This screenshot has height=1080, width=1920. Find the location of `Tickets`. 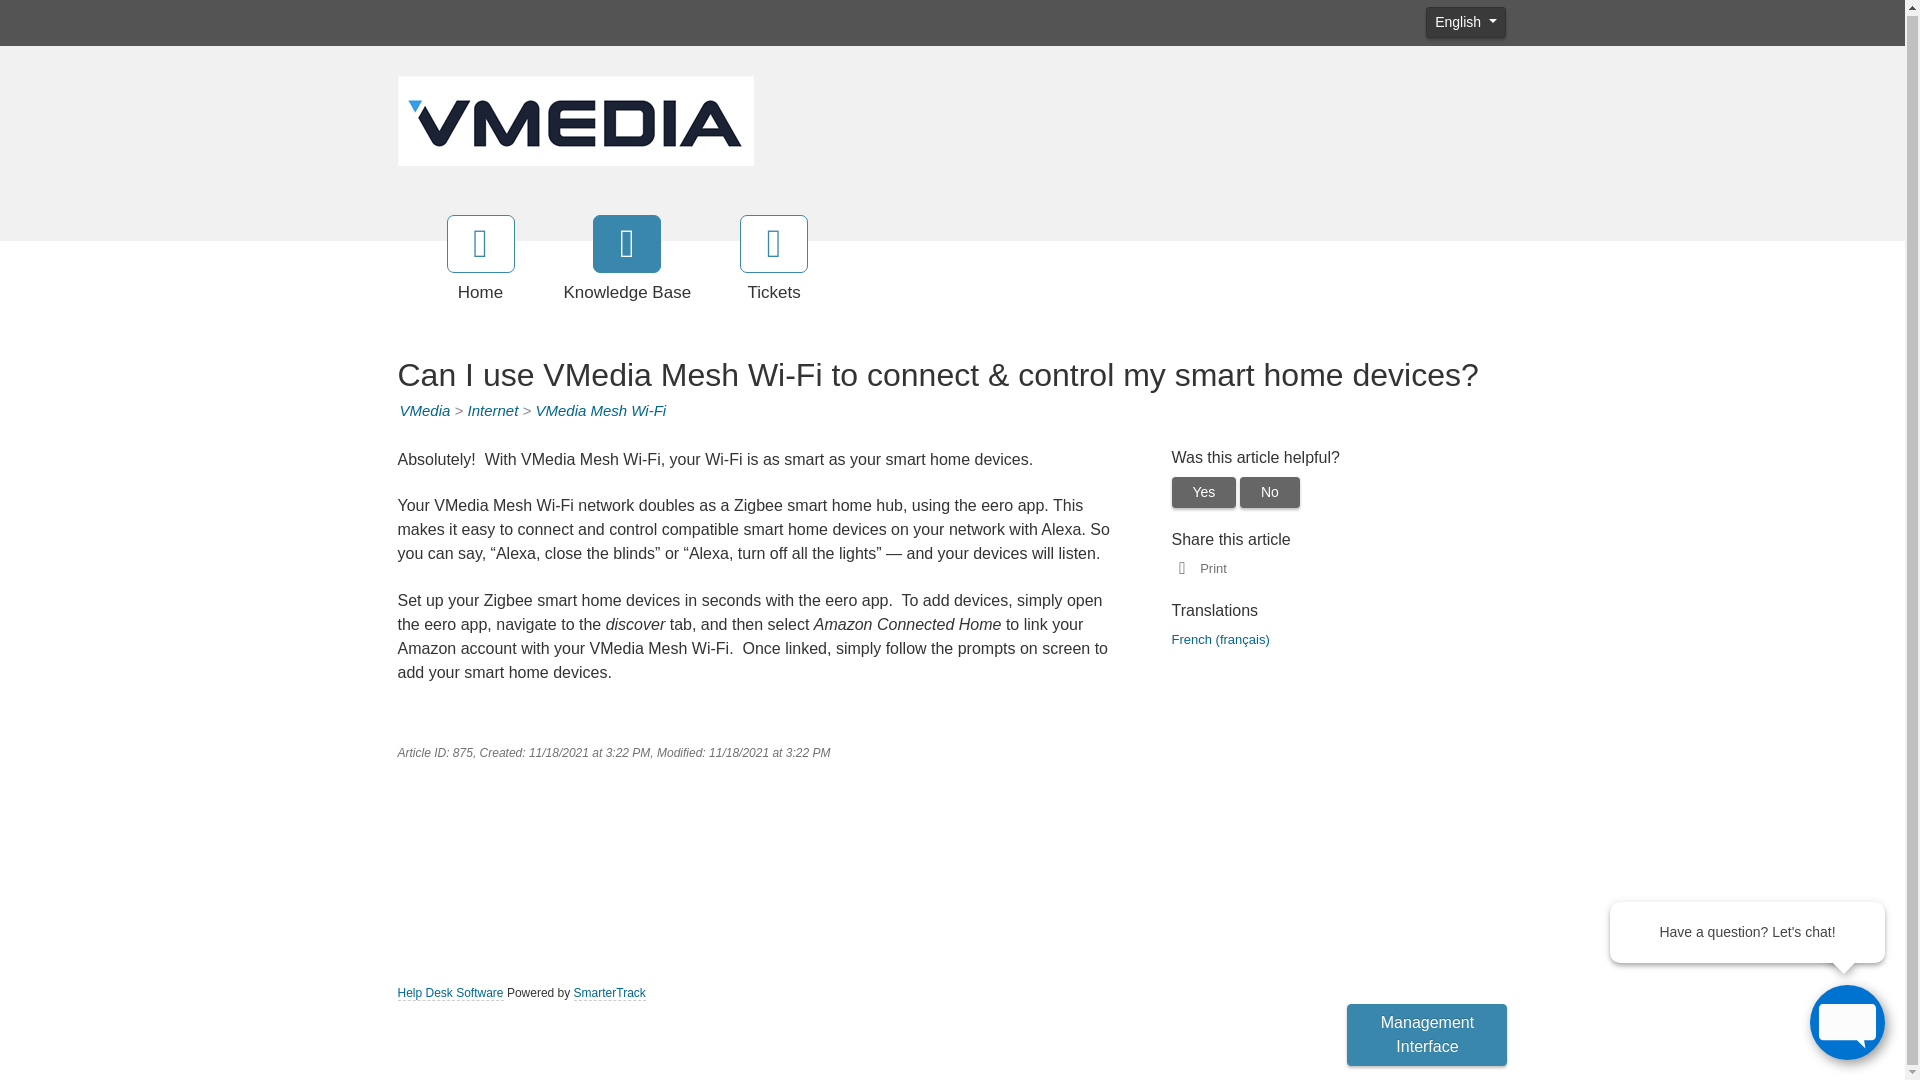

Tickets is located at coordinates (774, 260).